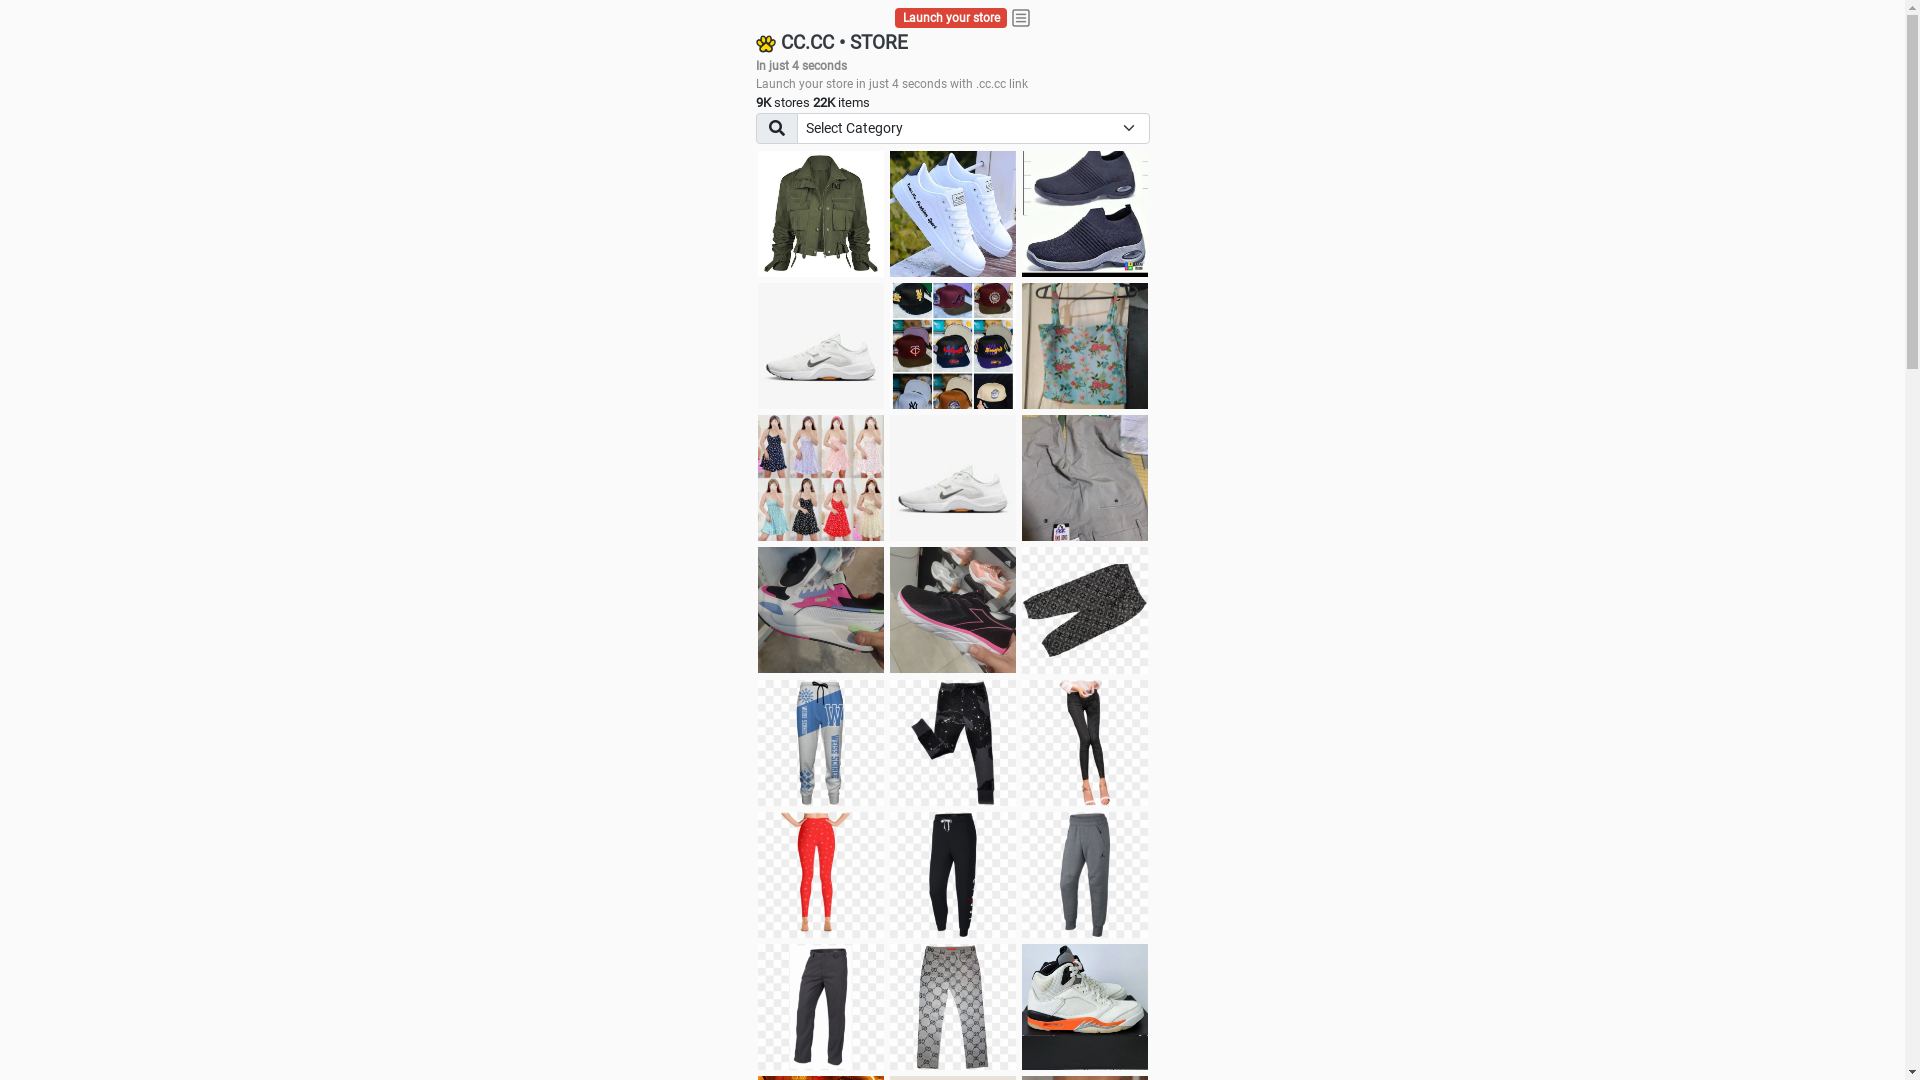 This screenshot has height=1080, width=1920. I want to click on jacket, so click(821, 214).